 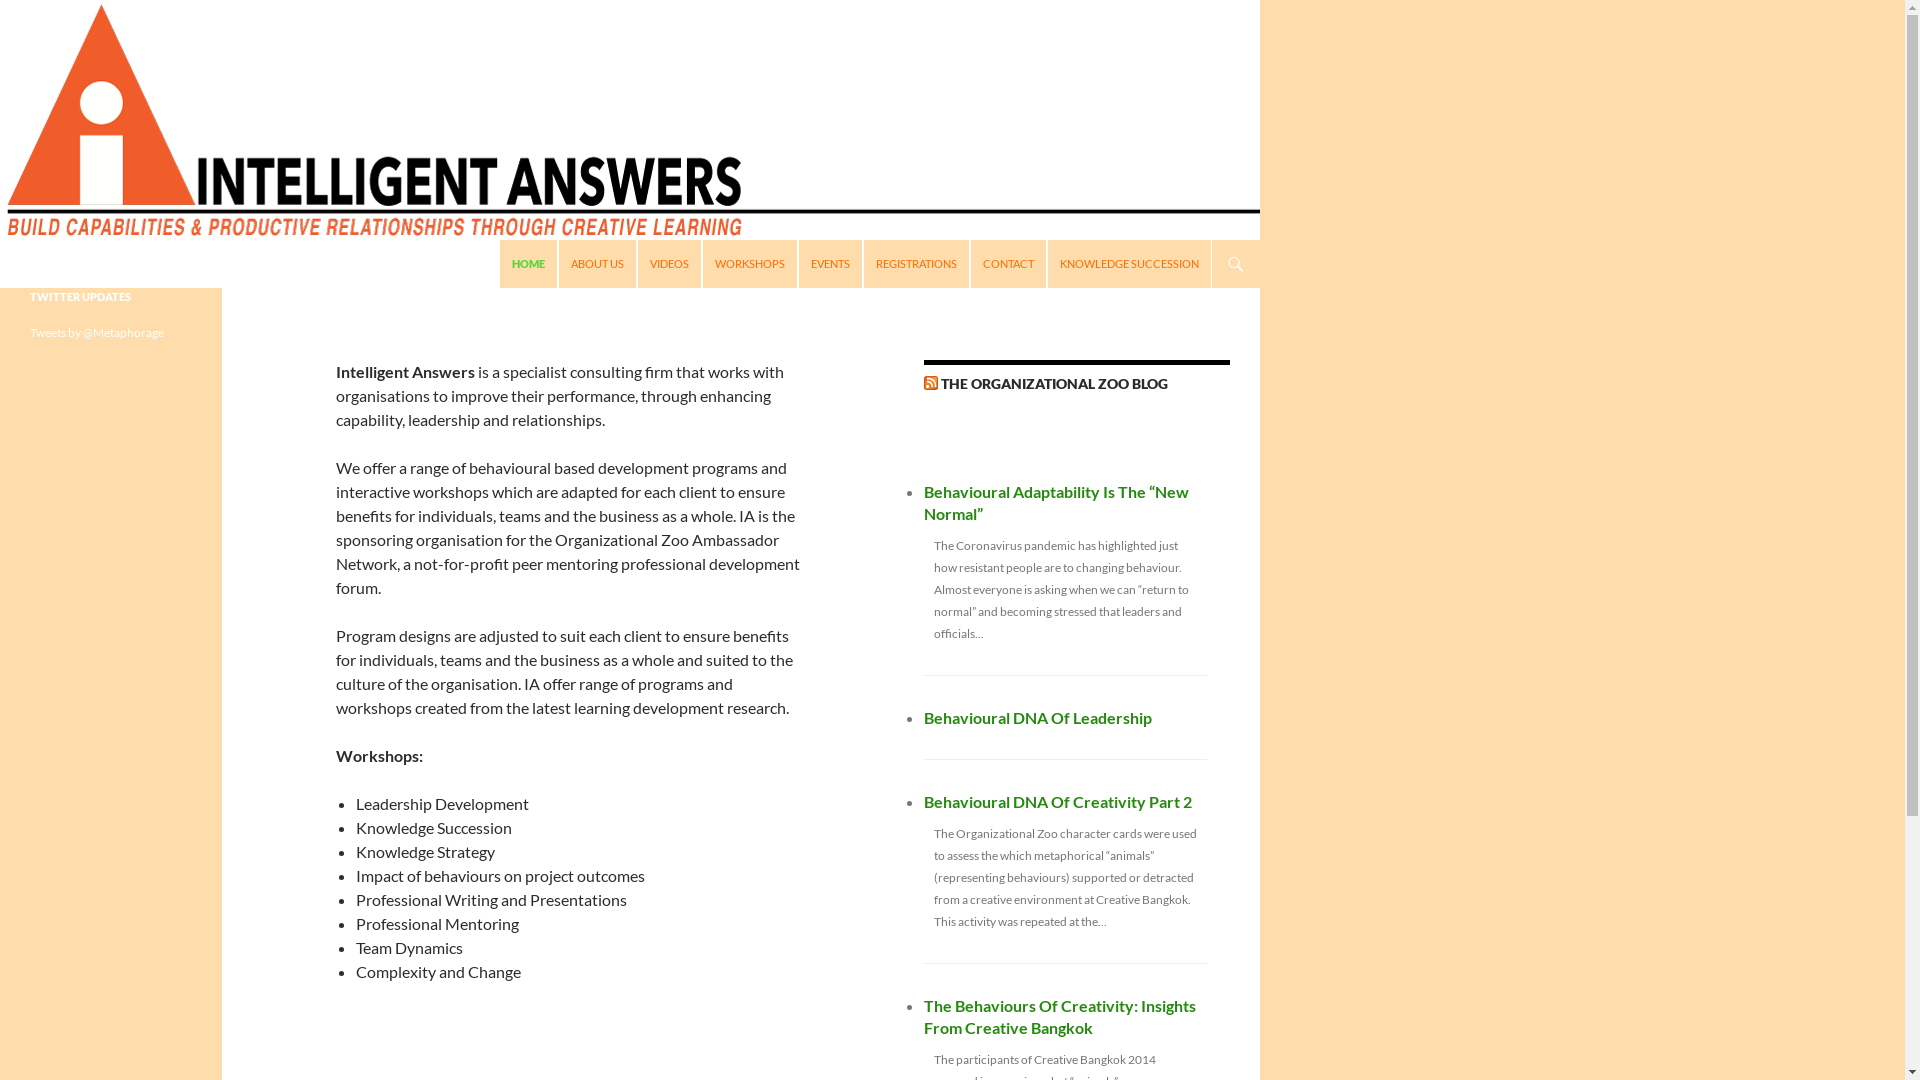 I want to click on KNOWLEDGE SUCCESSION, so click(x=1130, y=264).